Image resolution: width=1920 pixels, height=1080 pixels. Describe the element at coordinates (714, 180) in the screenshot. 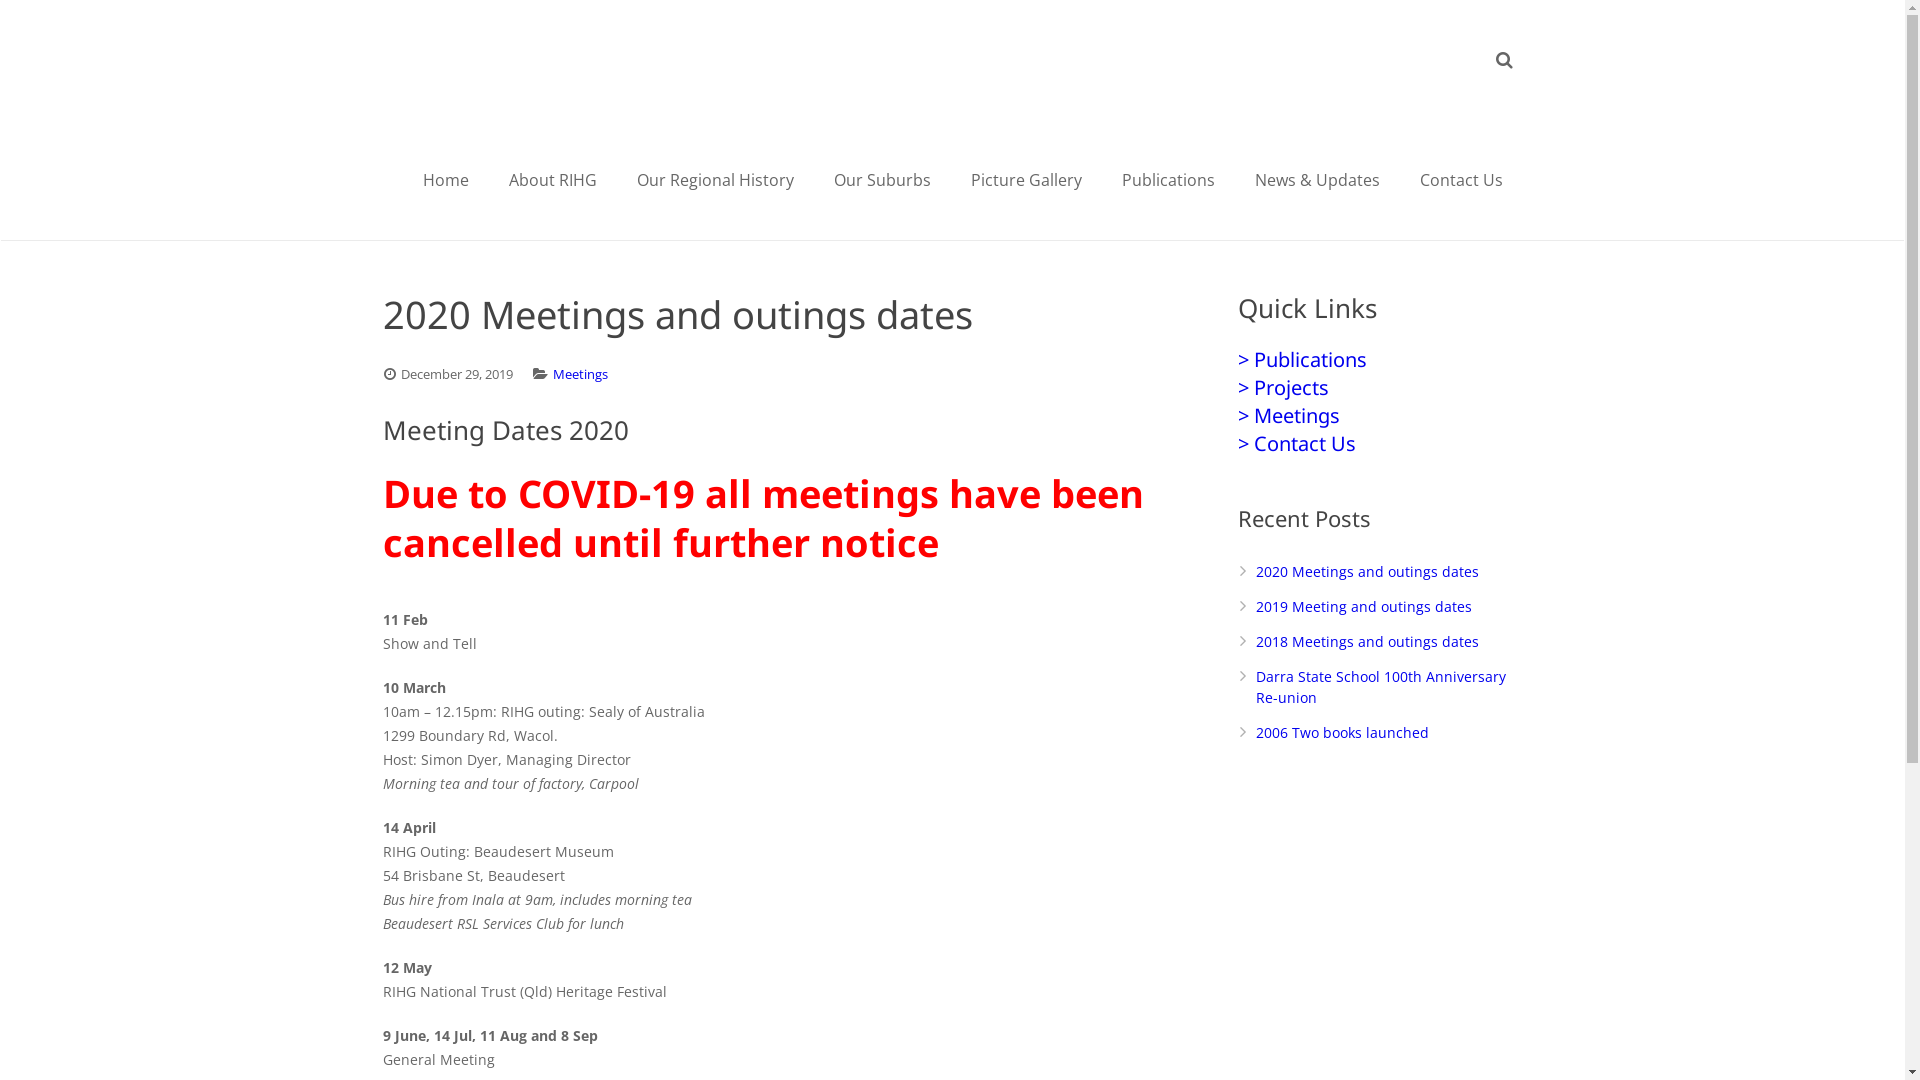

I see `Our Regional History` at that location.